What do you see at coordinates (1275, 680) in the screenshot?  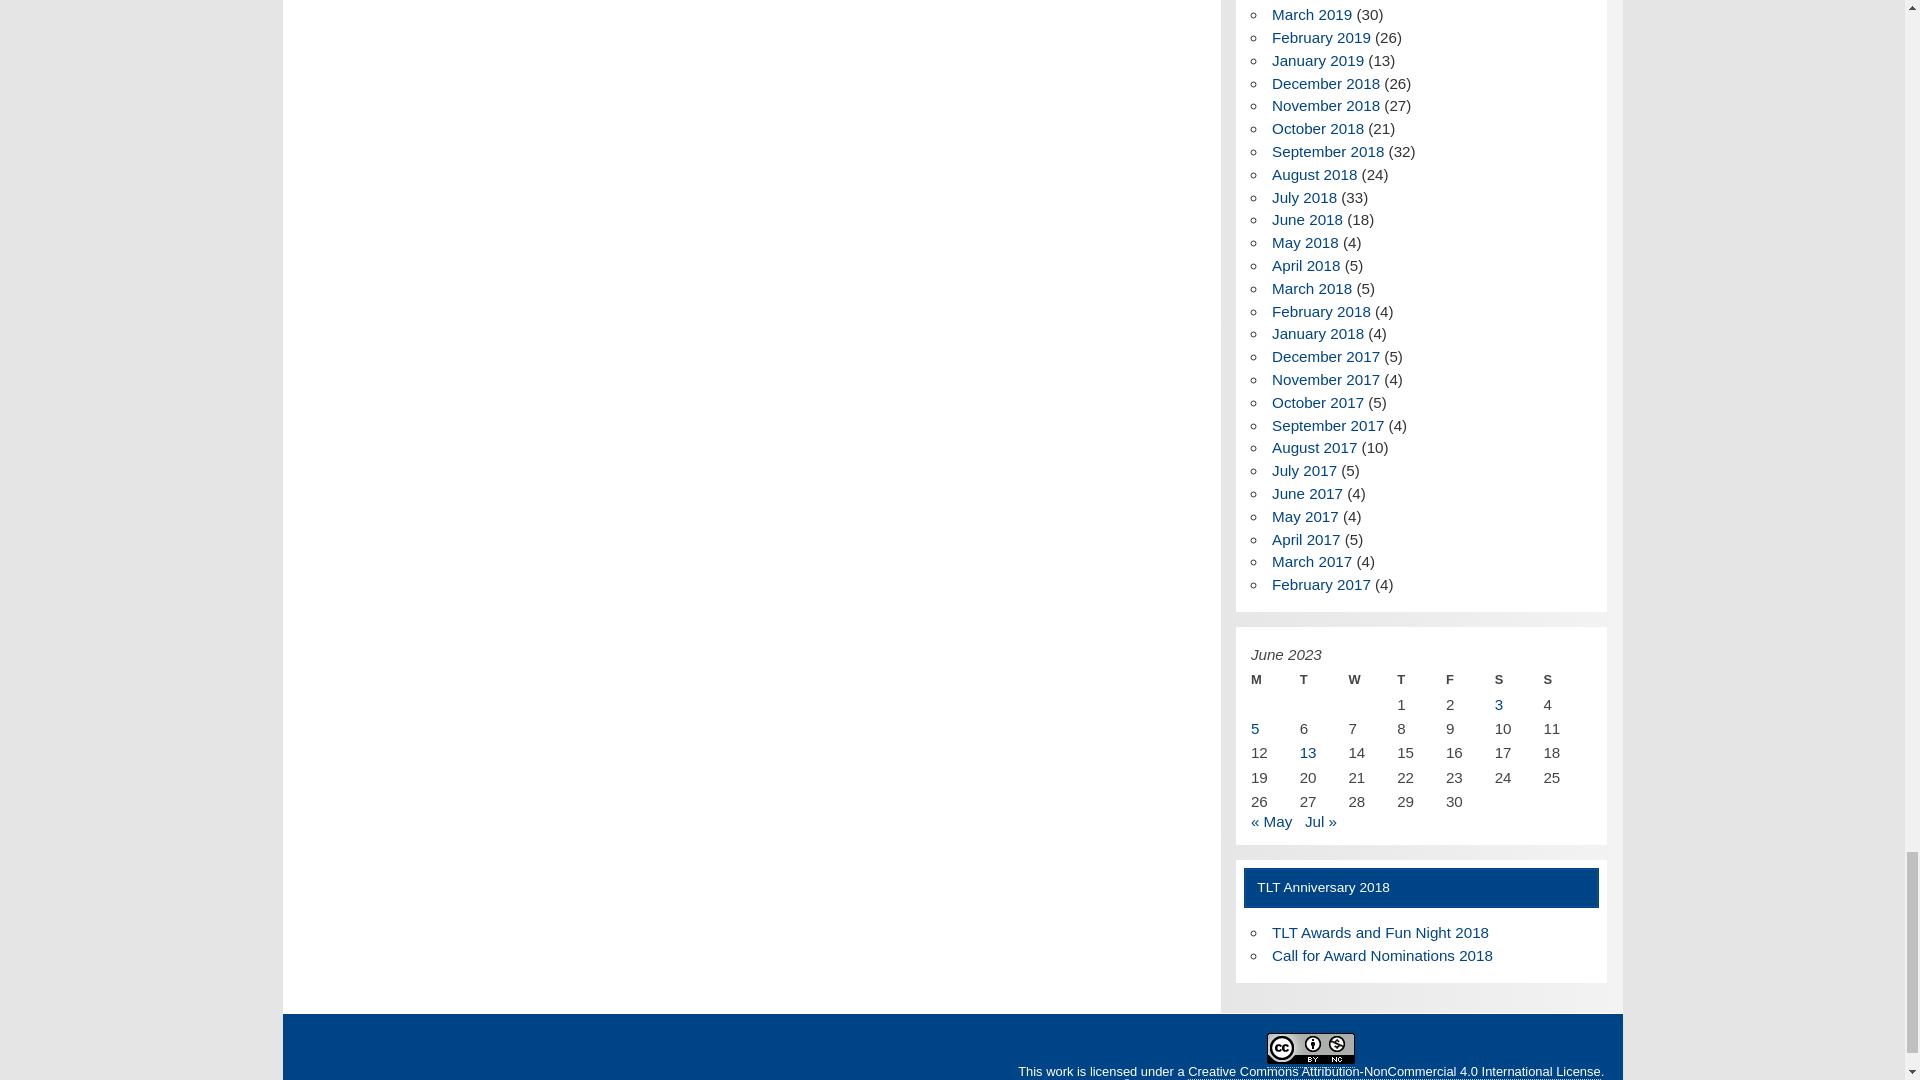 I see `Monday` at bounding box center [1275, 680].